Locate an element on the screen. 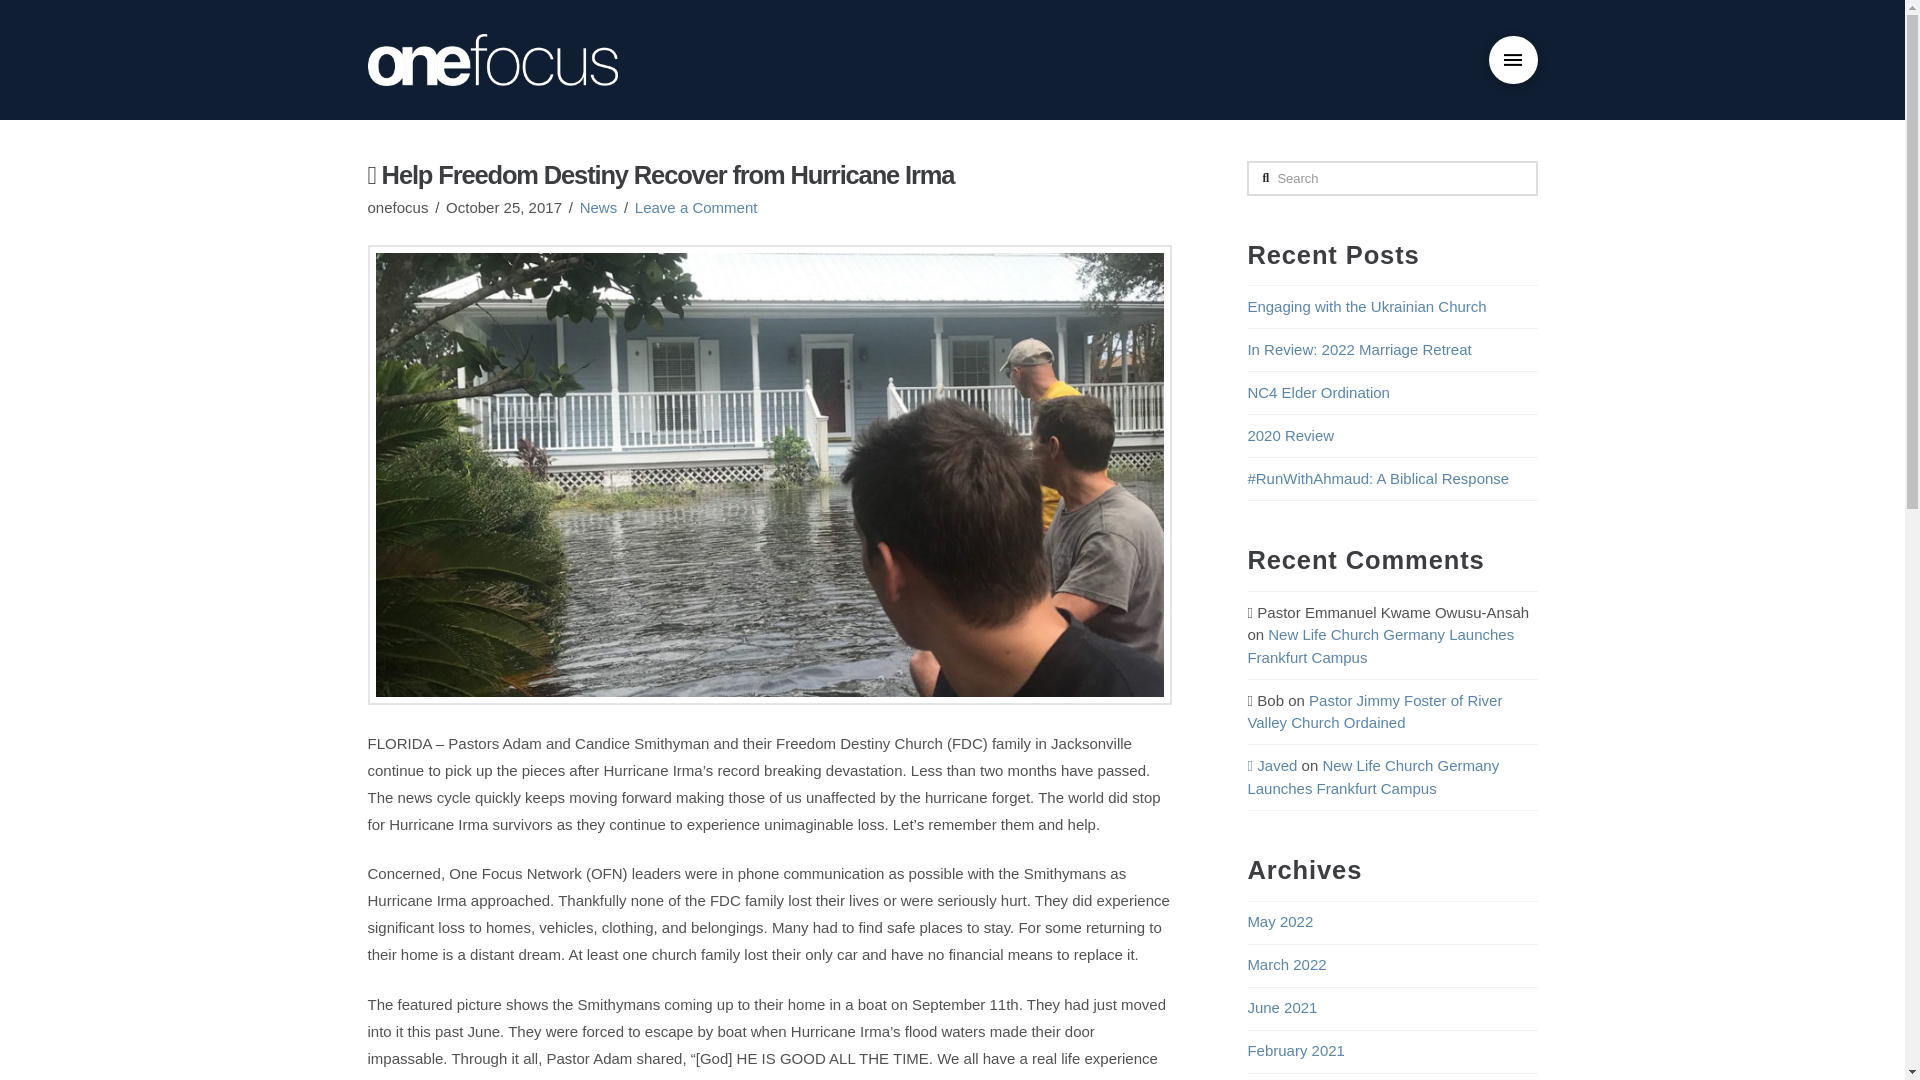  Javed is located at coordinates (1272, 766).